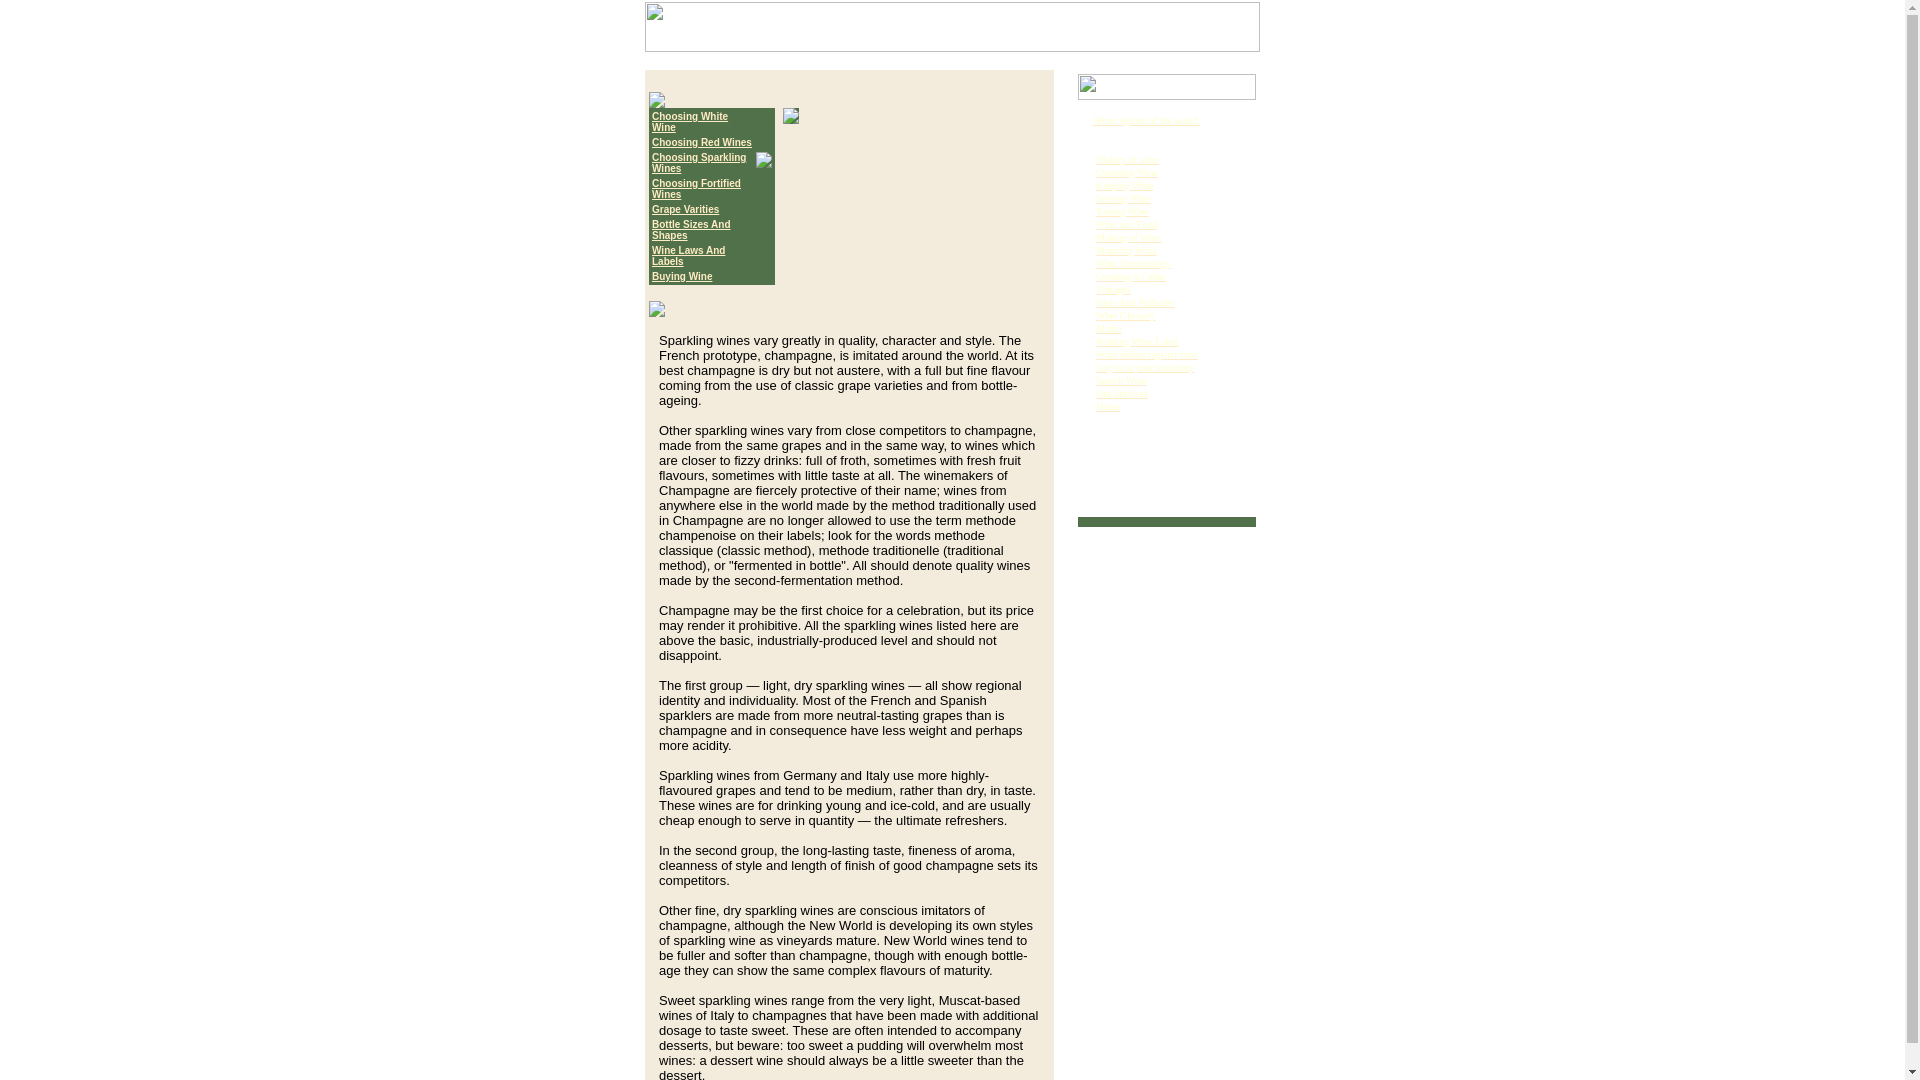 This screenshot has width=1920, height=1080. I want to click on Choosing Fortified Wines, so click(696, 188).